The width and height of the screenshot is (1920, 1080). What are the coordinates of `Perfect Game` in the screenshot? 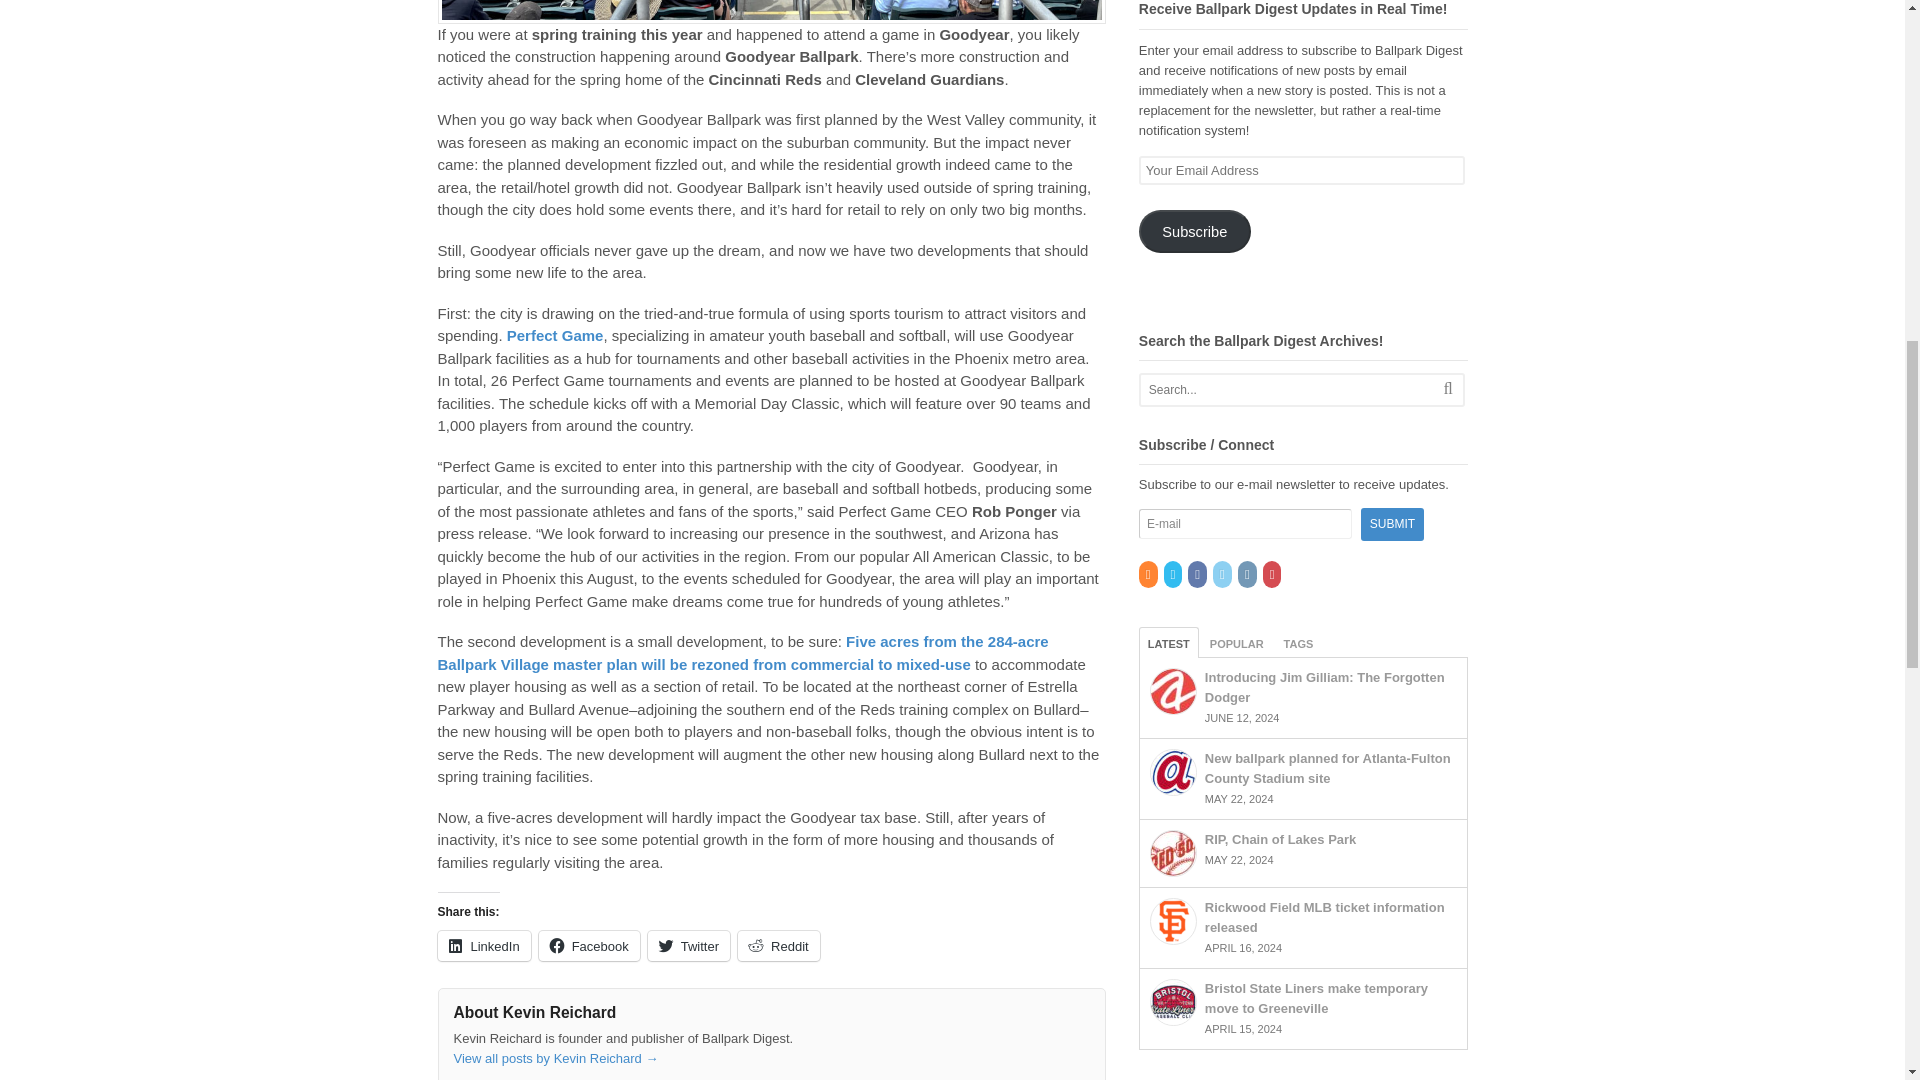 It's located at (555, 336).